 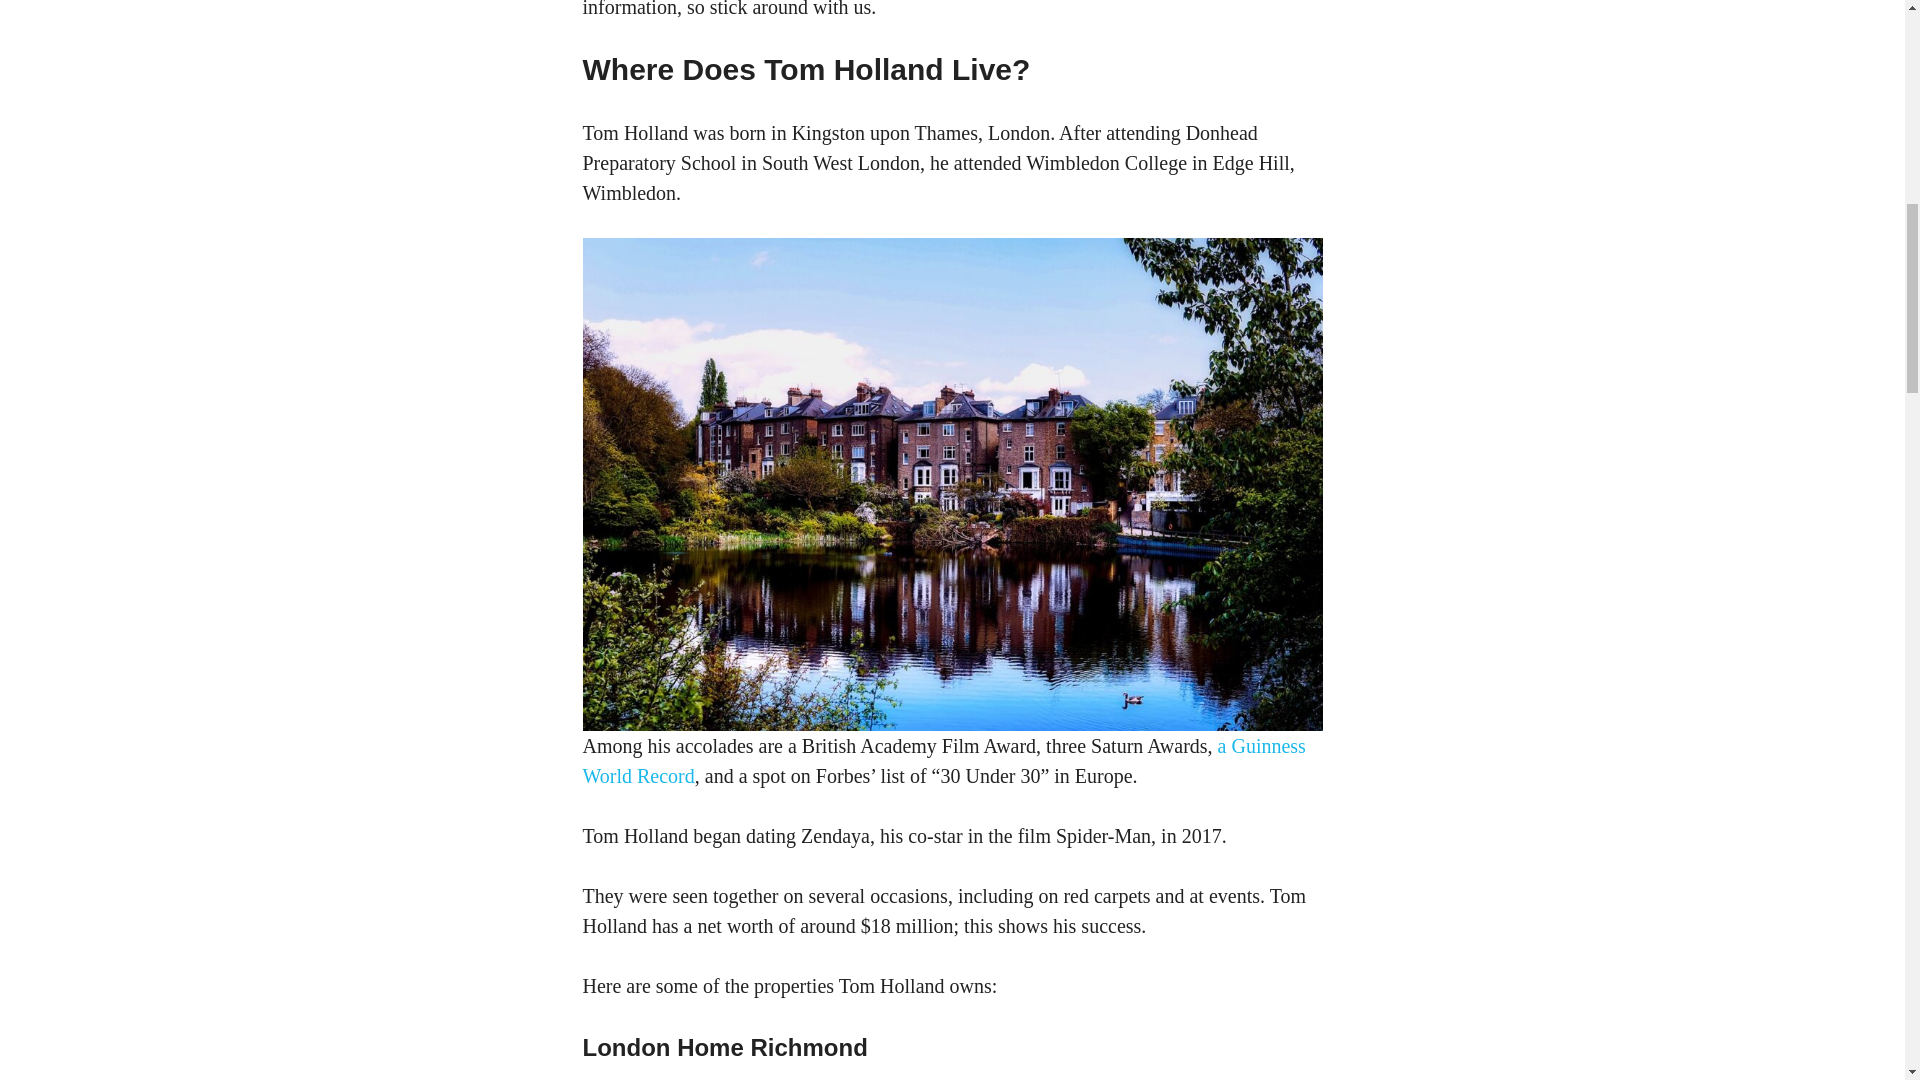 What do you see at coordinates (943, 761) in the screenshot?
I see `a Guinness World Record` at bounding box center [943, 761].